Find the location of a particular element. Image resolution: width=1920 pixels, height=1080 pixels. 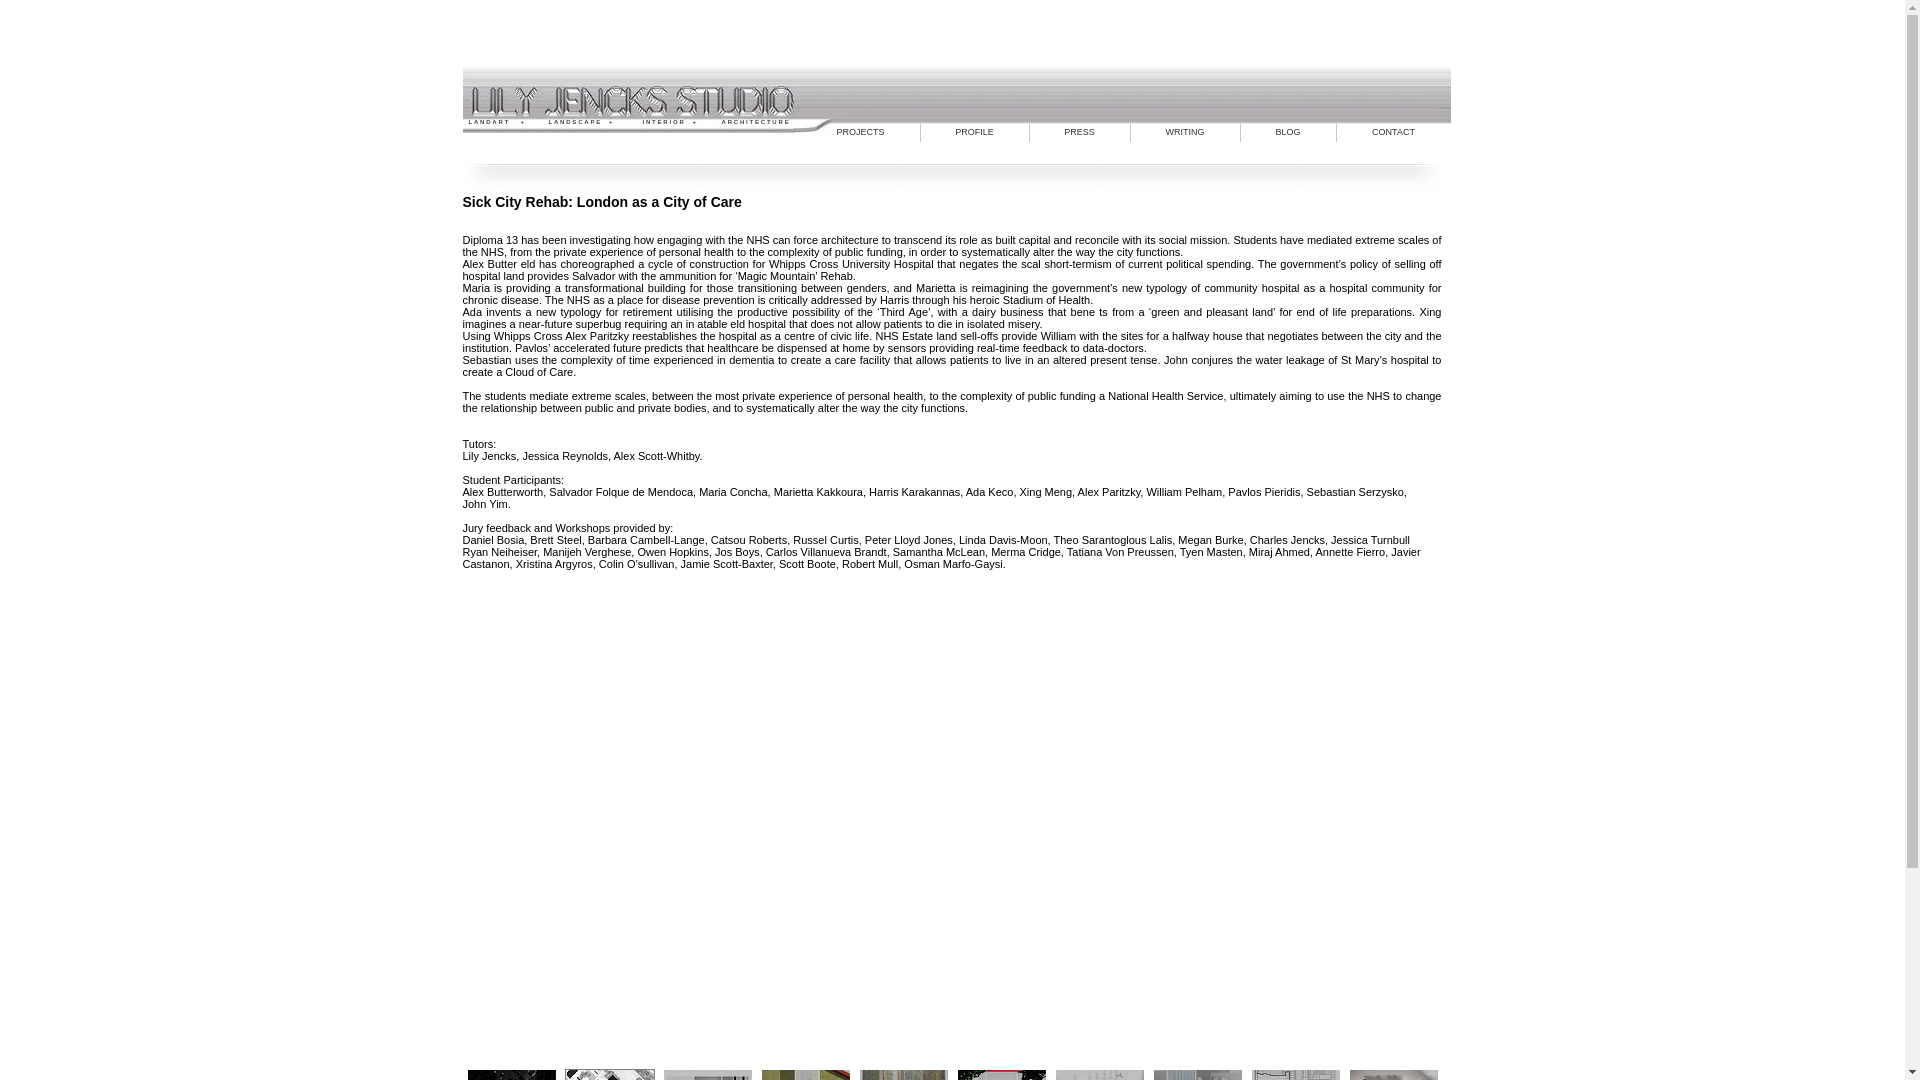

PROJECTS is located at coordinates (860, 132).